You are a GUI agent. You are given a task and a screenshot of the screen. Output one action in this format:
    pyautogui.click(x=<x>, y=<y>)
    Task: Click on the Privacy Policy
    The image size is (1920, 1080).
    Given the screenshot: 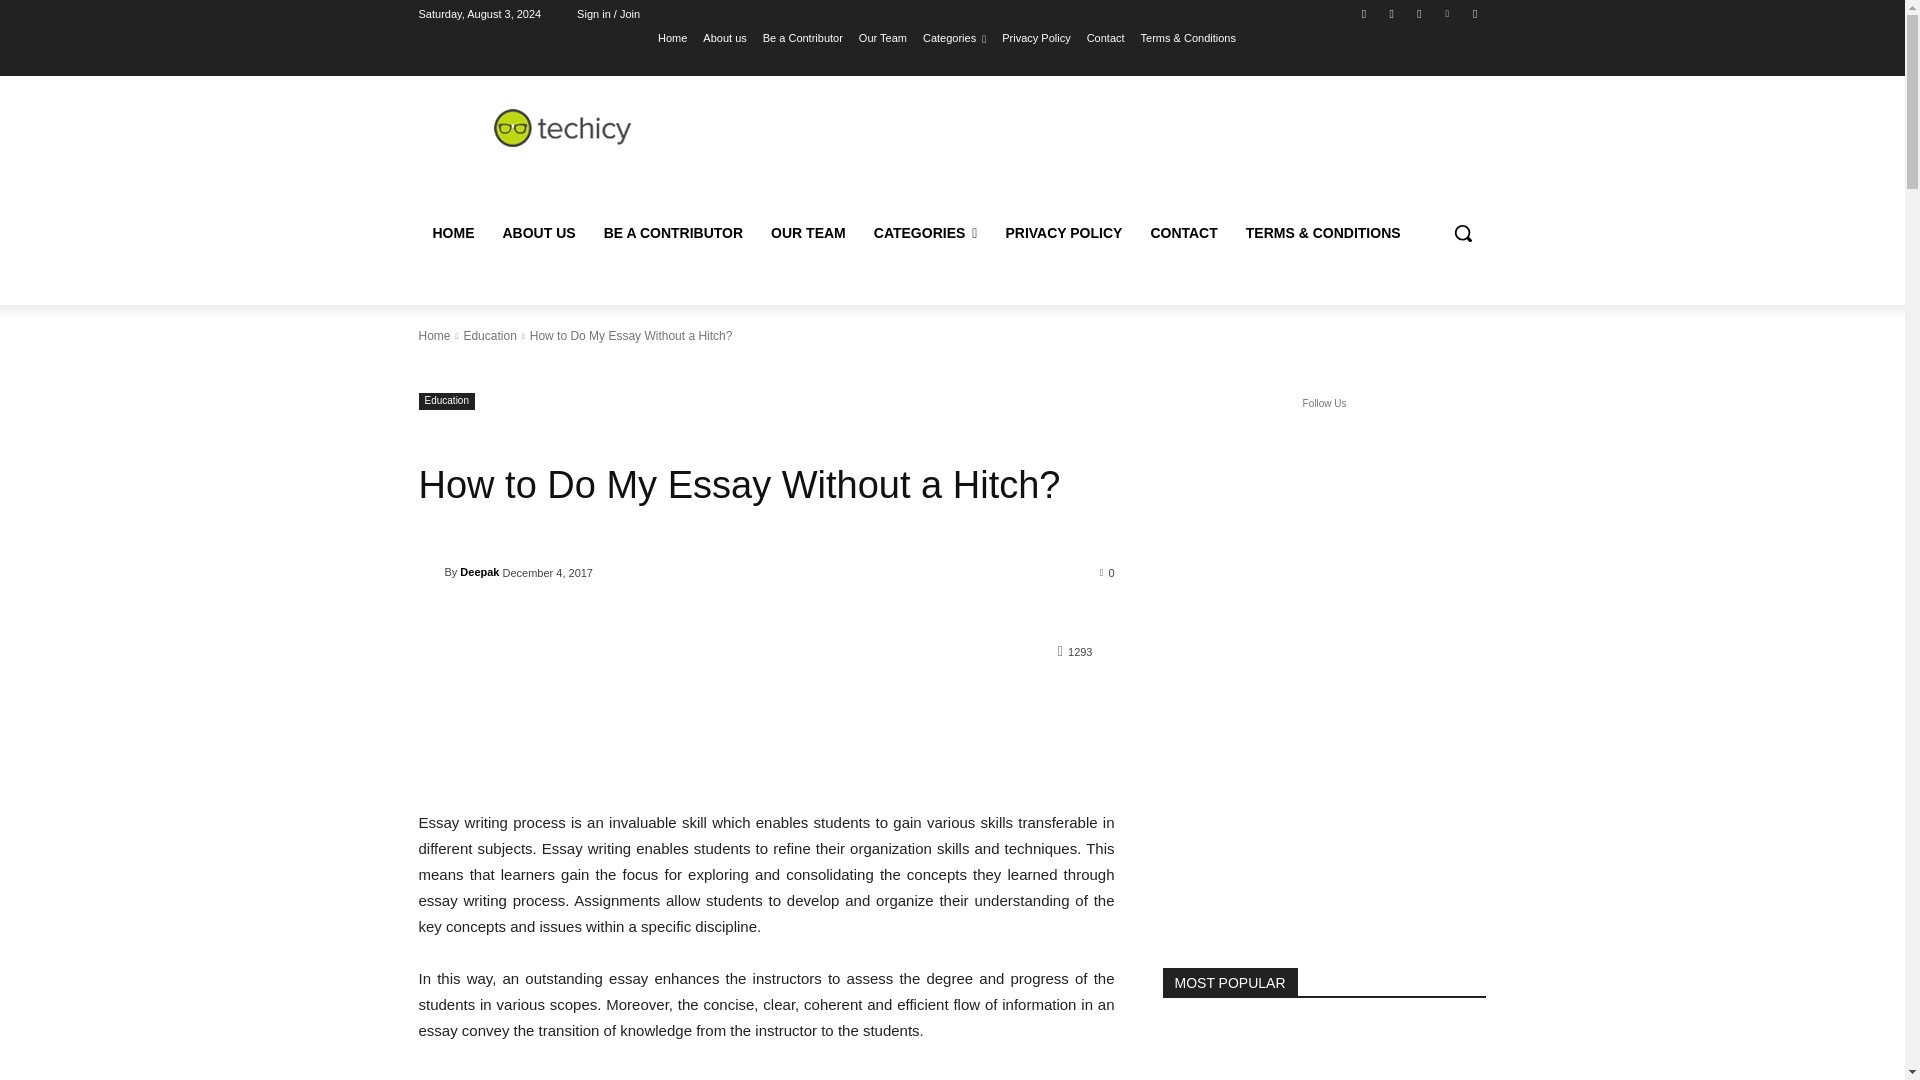 What is the action you would take?
    pyautogui.click(x=1036, y=37)
    